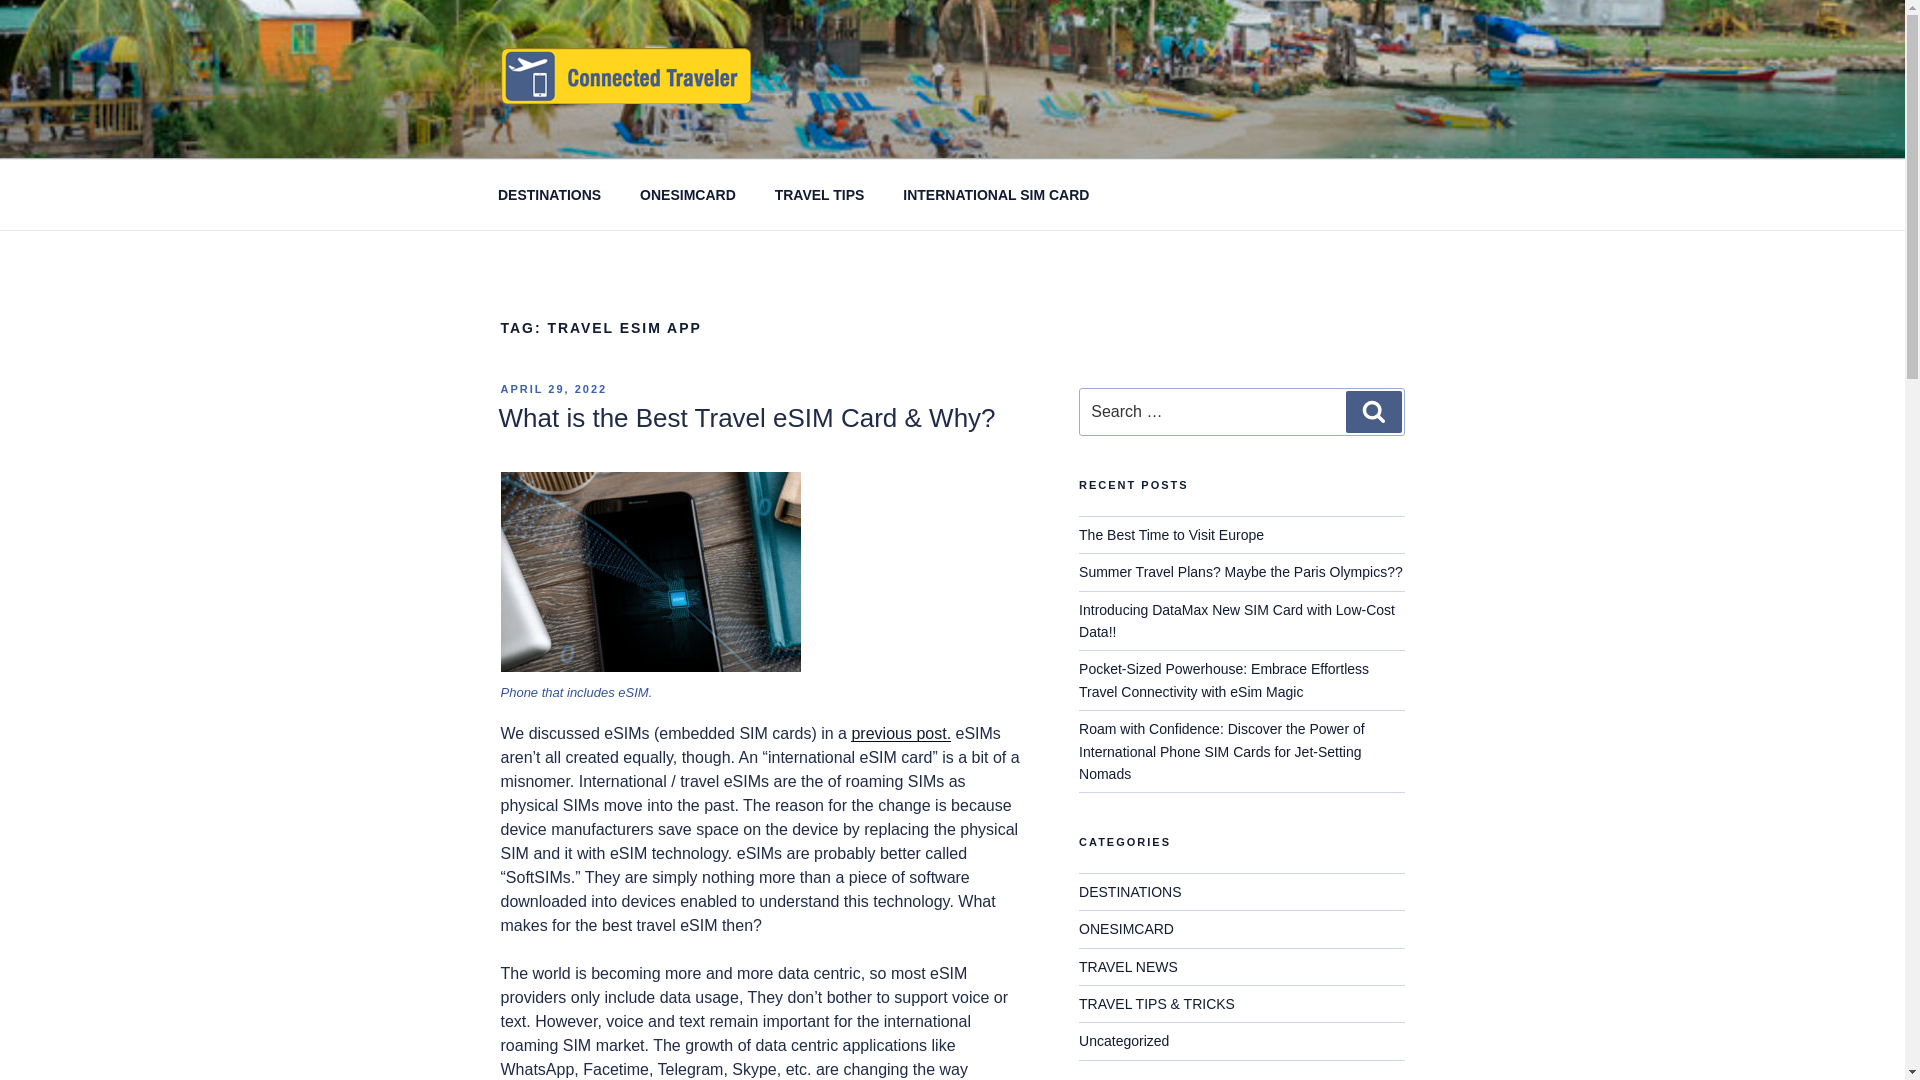 The height and width of the screenshot is (1080, 1920). What do you see at coordinates (1124, 1040) in the screenshot?
I see `Uncategorized` at bounding box center [1124, 1040].